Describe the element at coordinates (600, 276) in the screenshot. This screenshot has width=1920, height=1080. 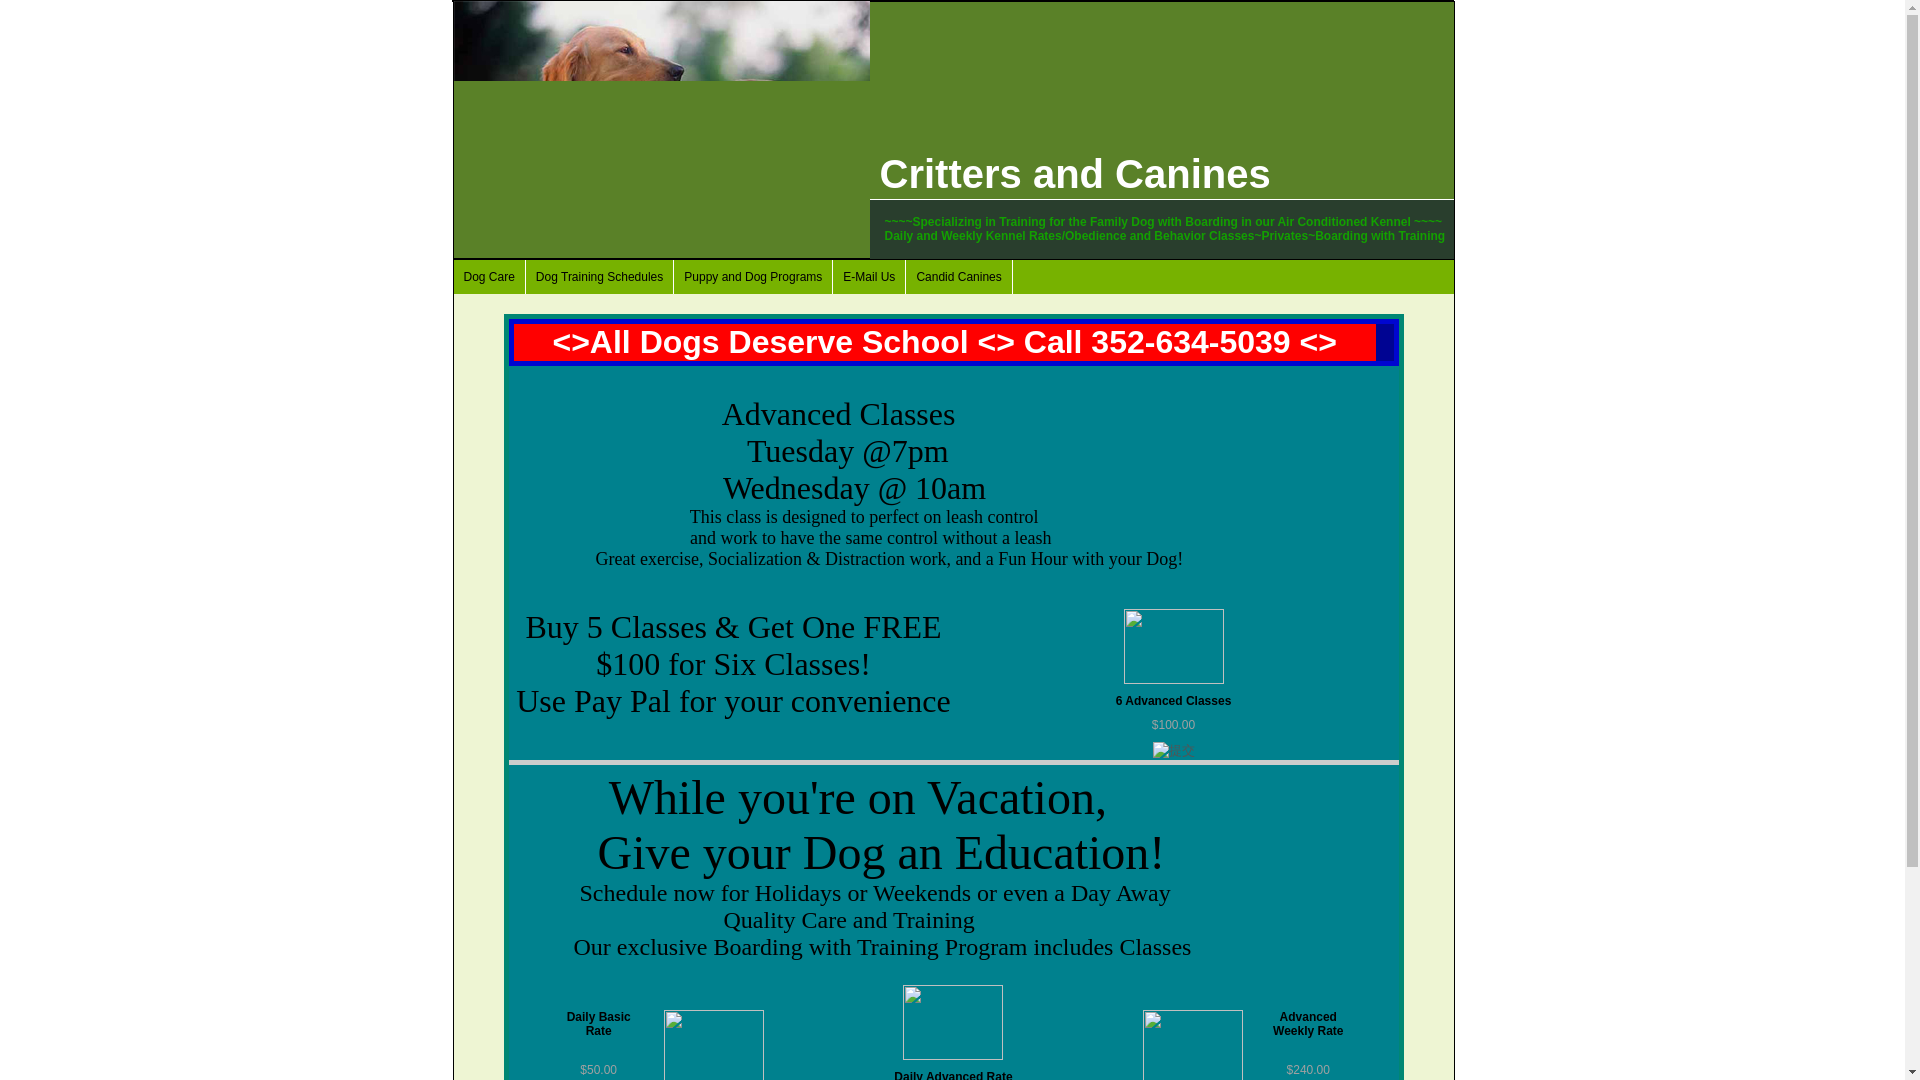
I see `Dog Training Schedules` at that location.